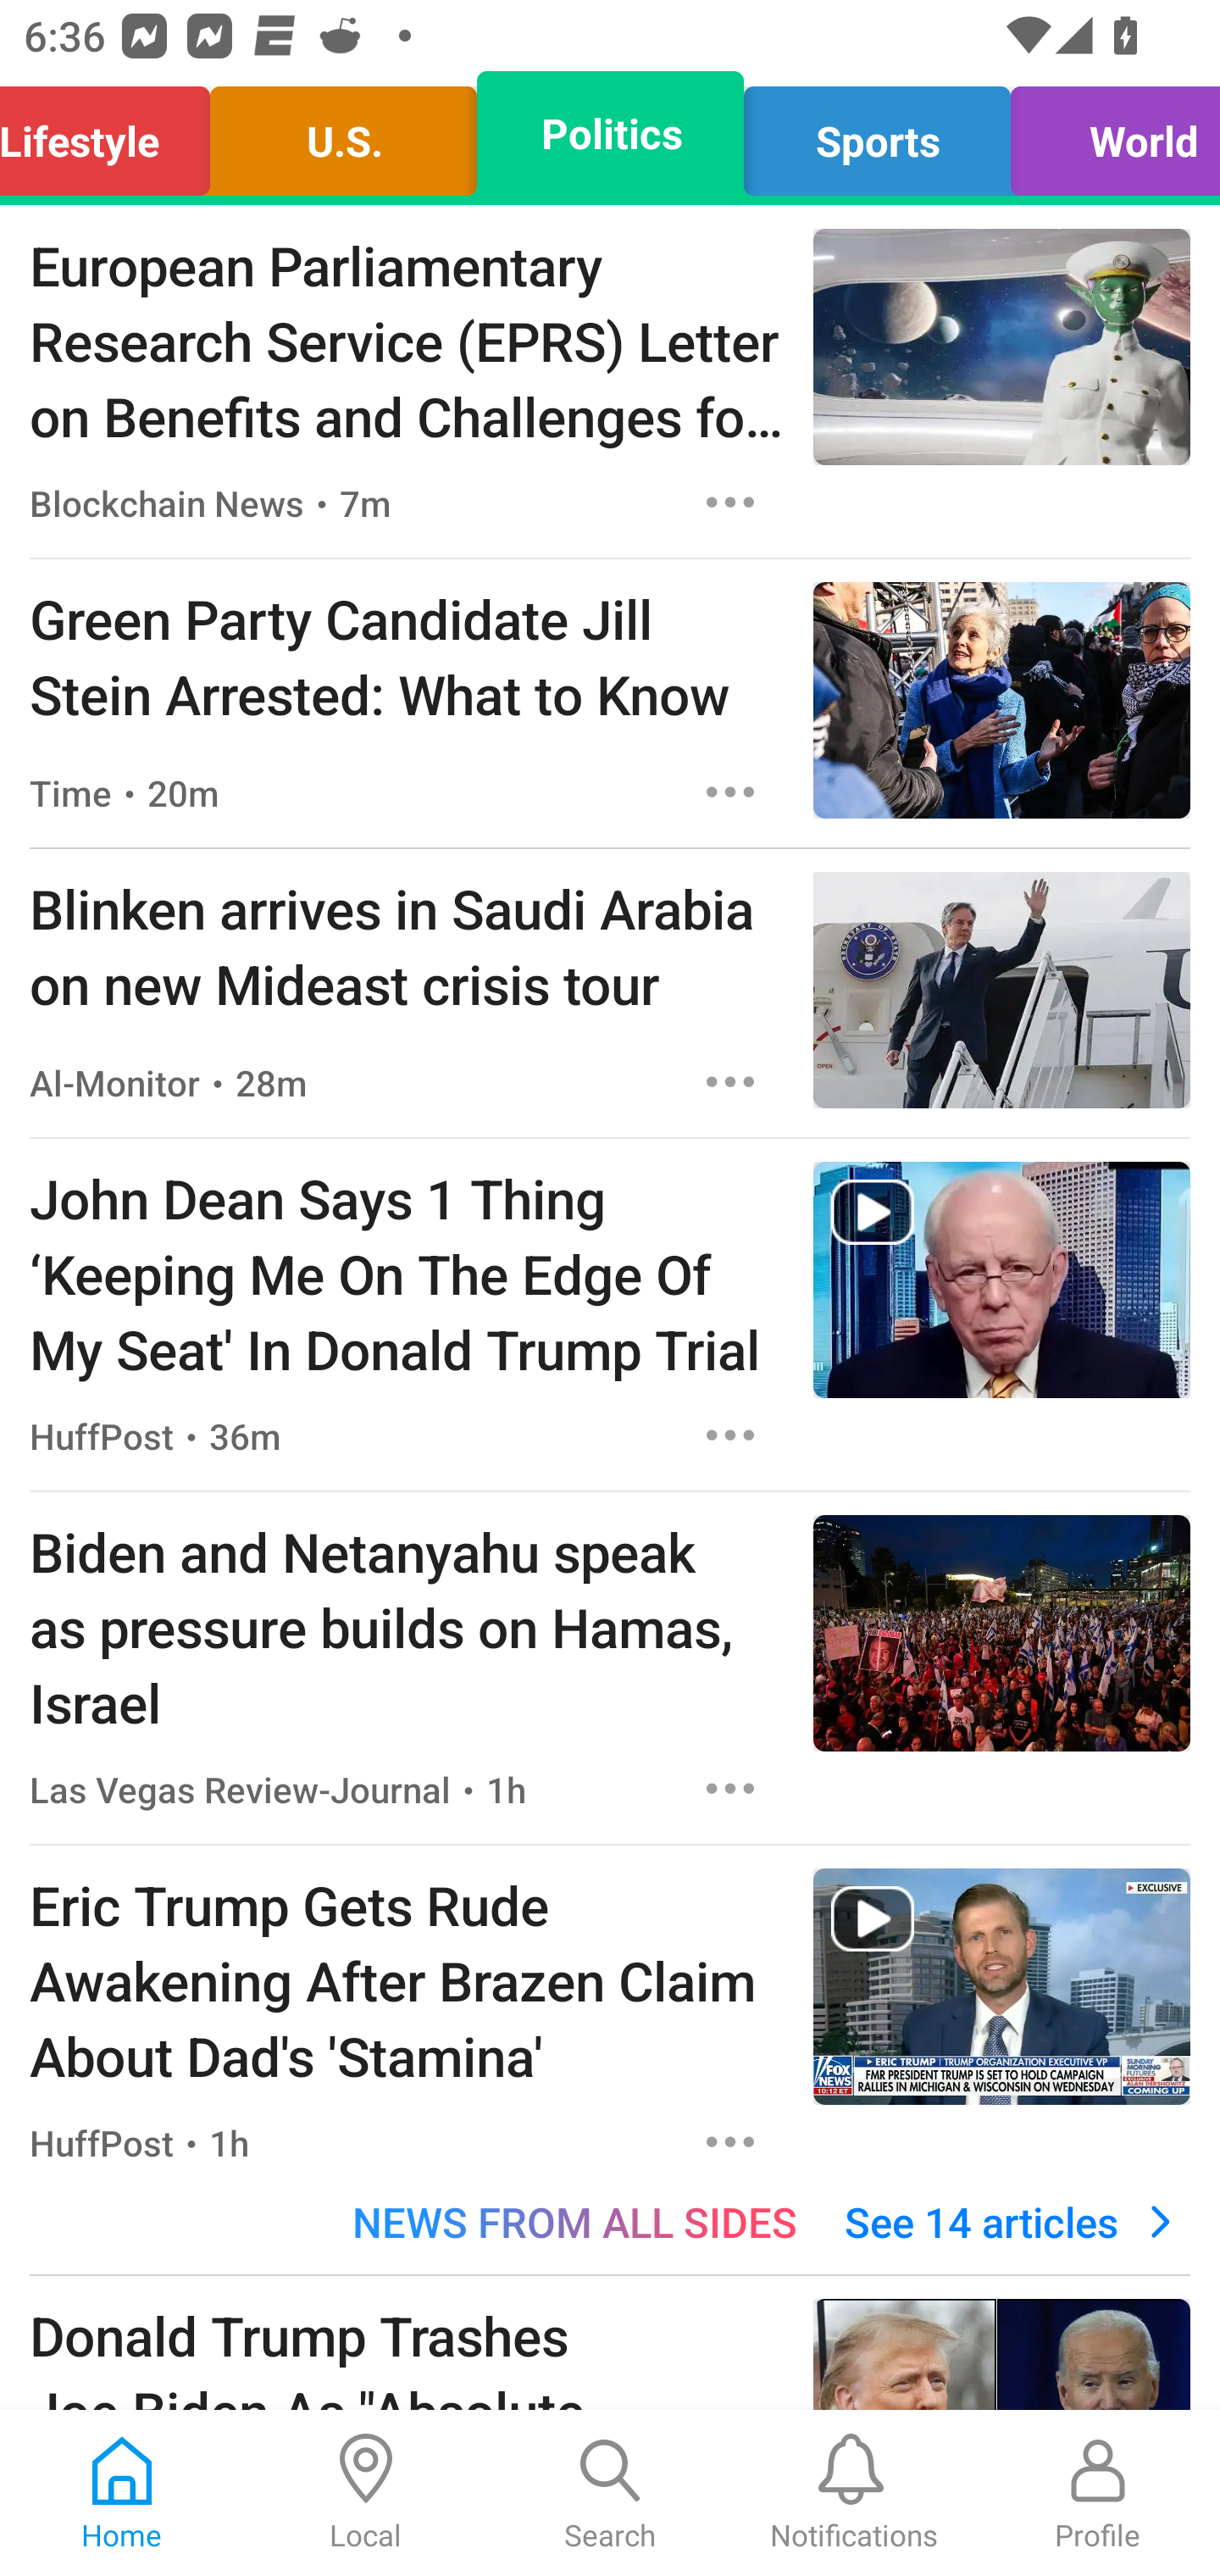 The width and height of the screenshot is (1220, 2576). I want to click on Search, so click(610, 2493).